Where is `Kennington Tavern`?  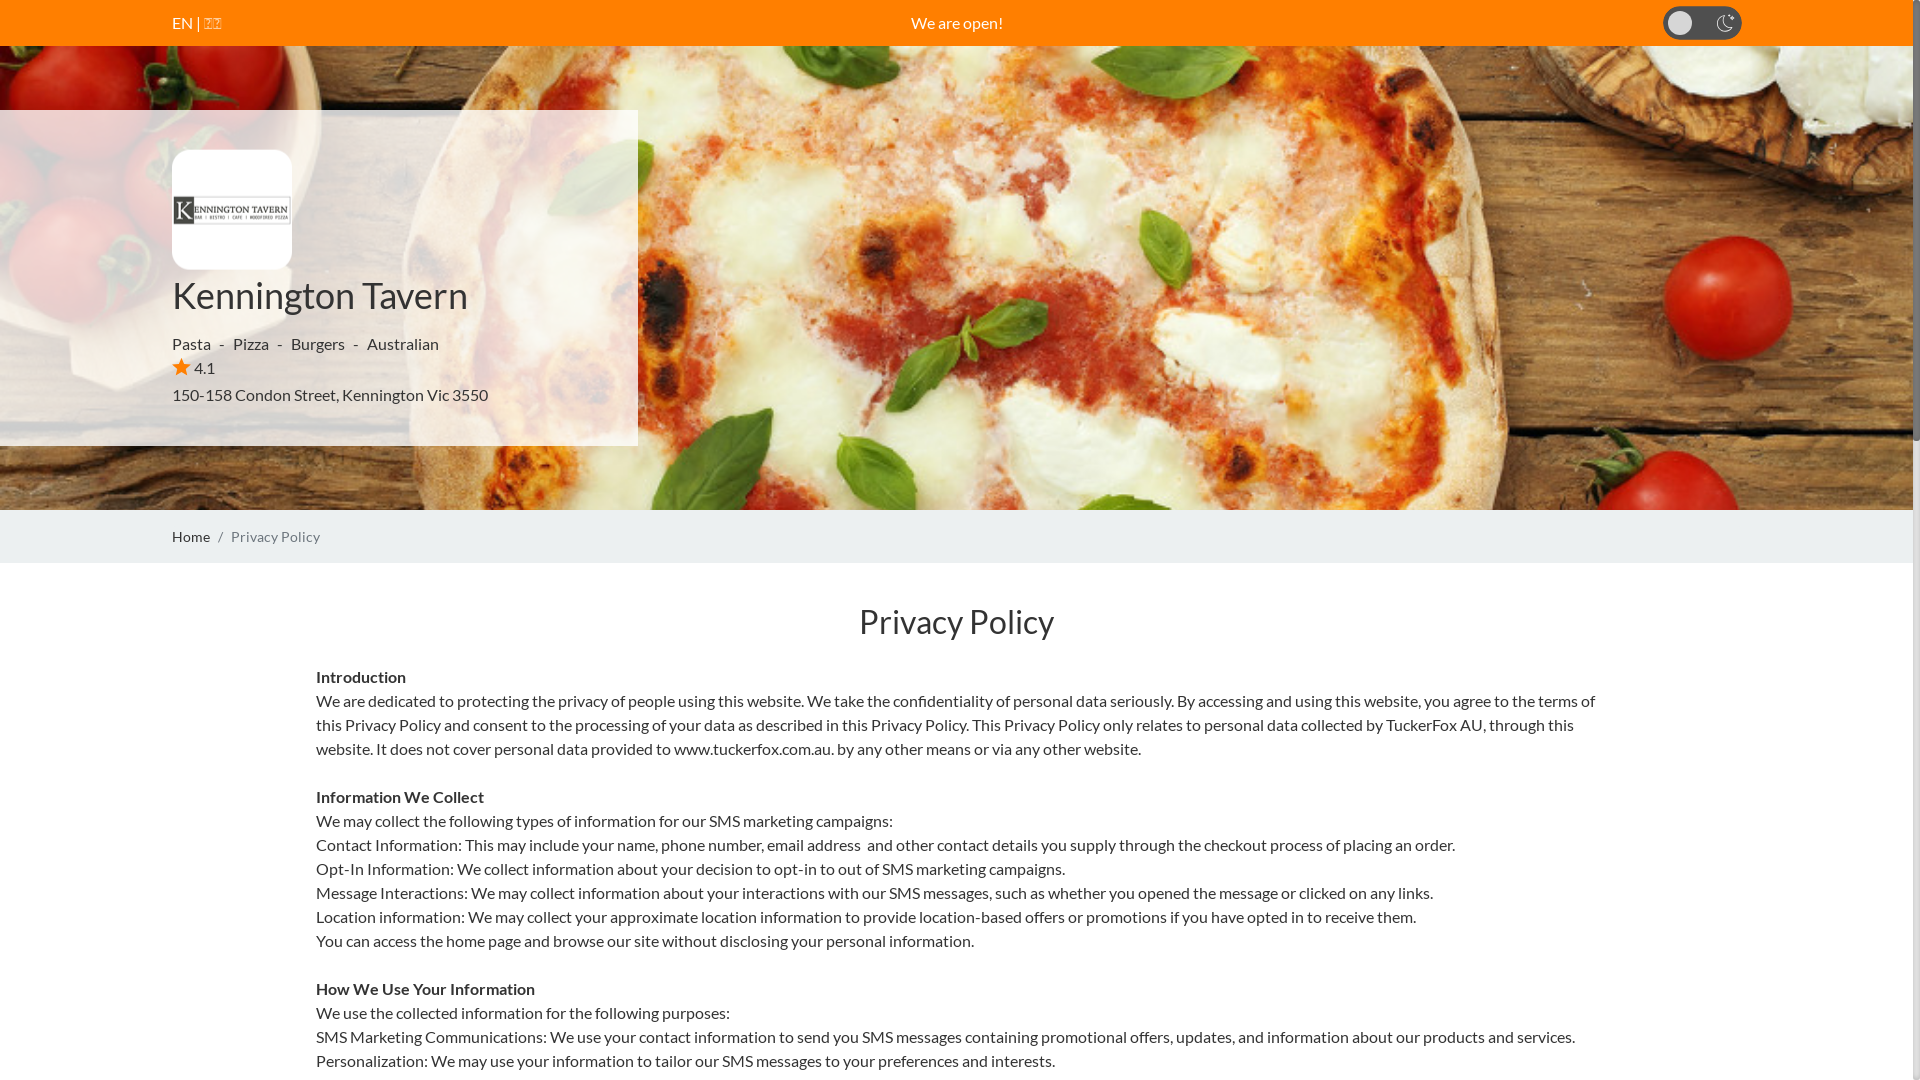
Kennington Tavern is located at coordinates (320, 295).